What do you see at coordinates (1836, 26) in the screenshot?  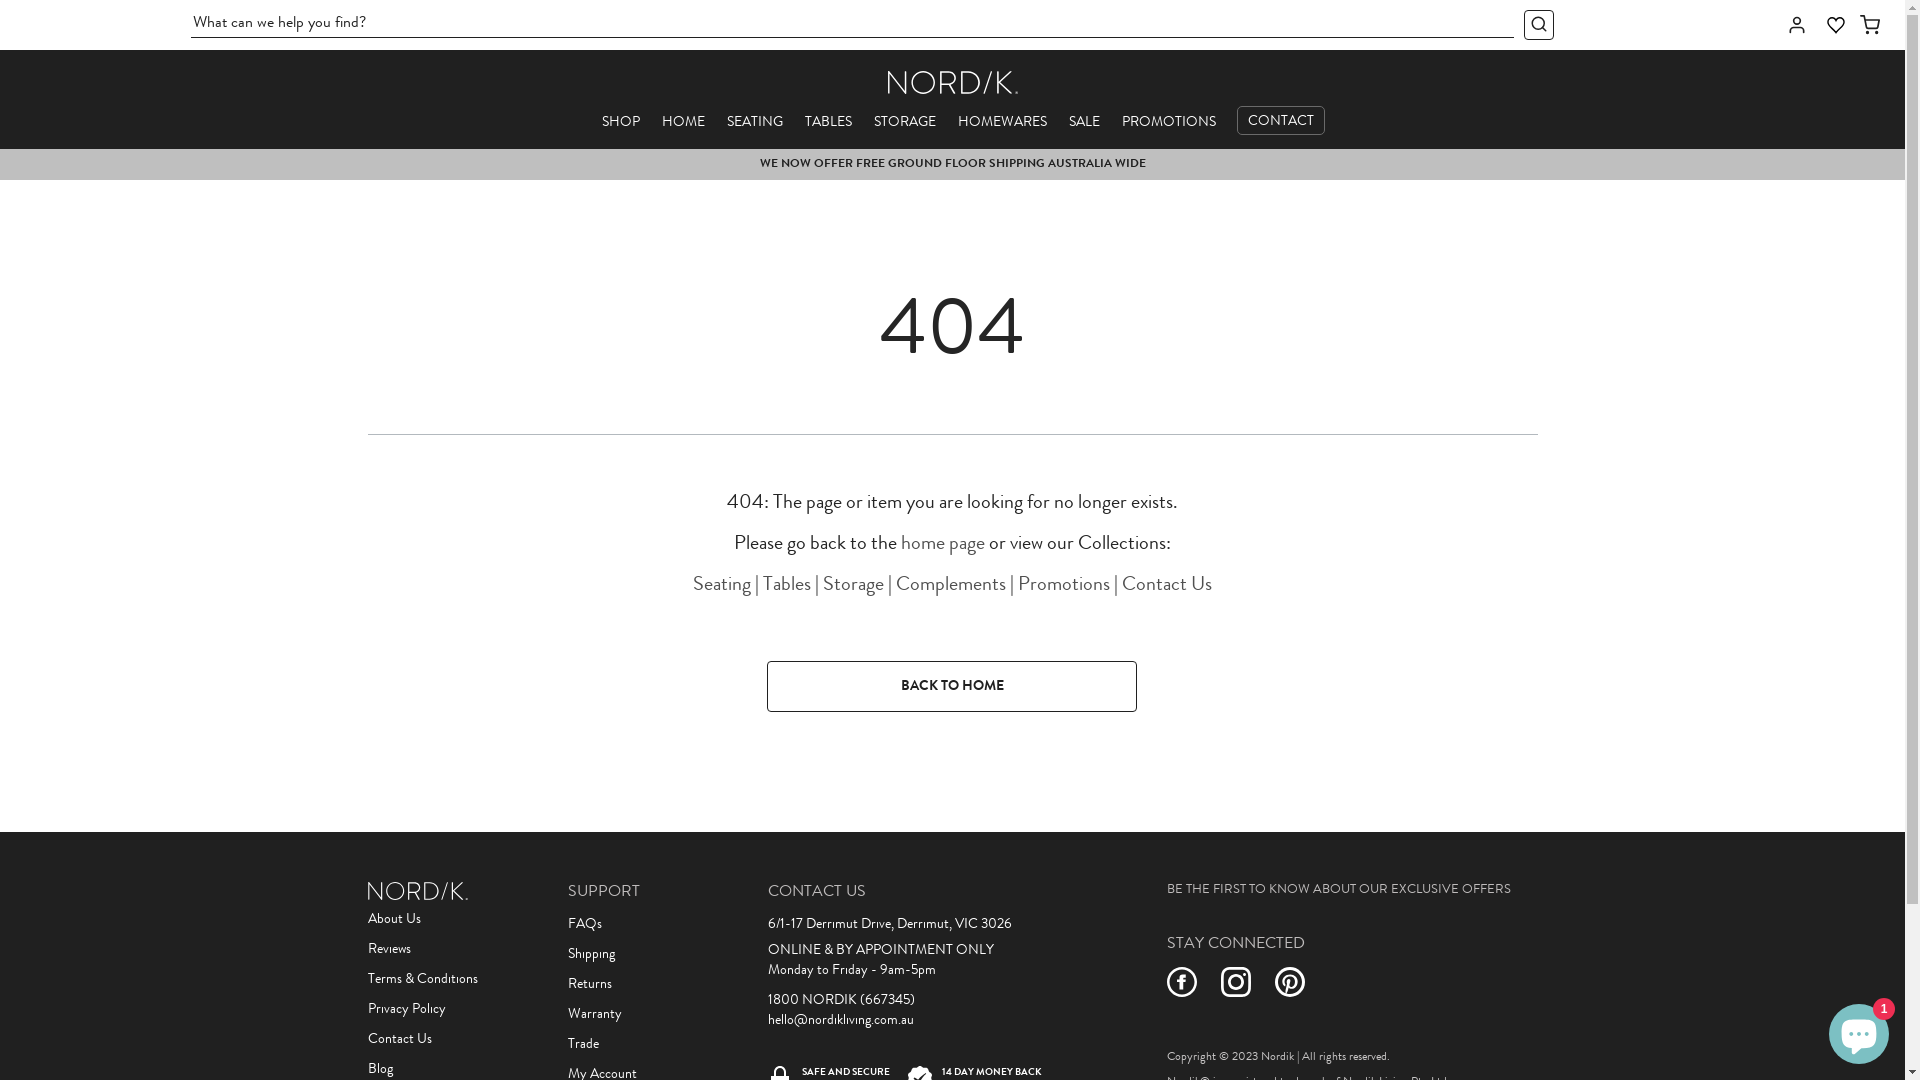 I see `Wishlist` at bounding box center [1836, 26].